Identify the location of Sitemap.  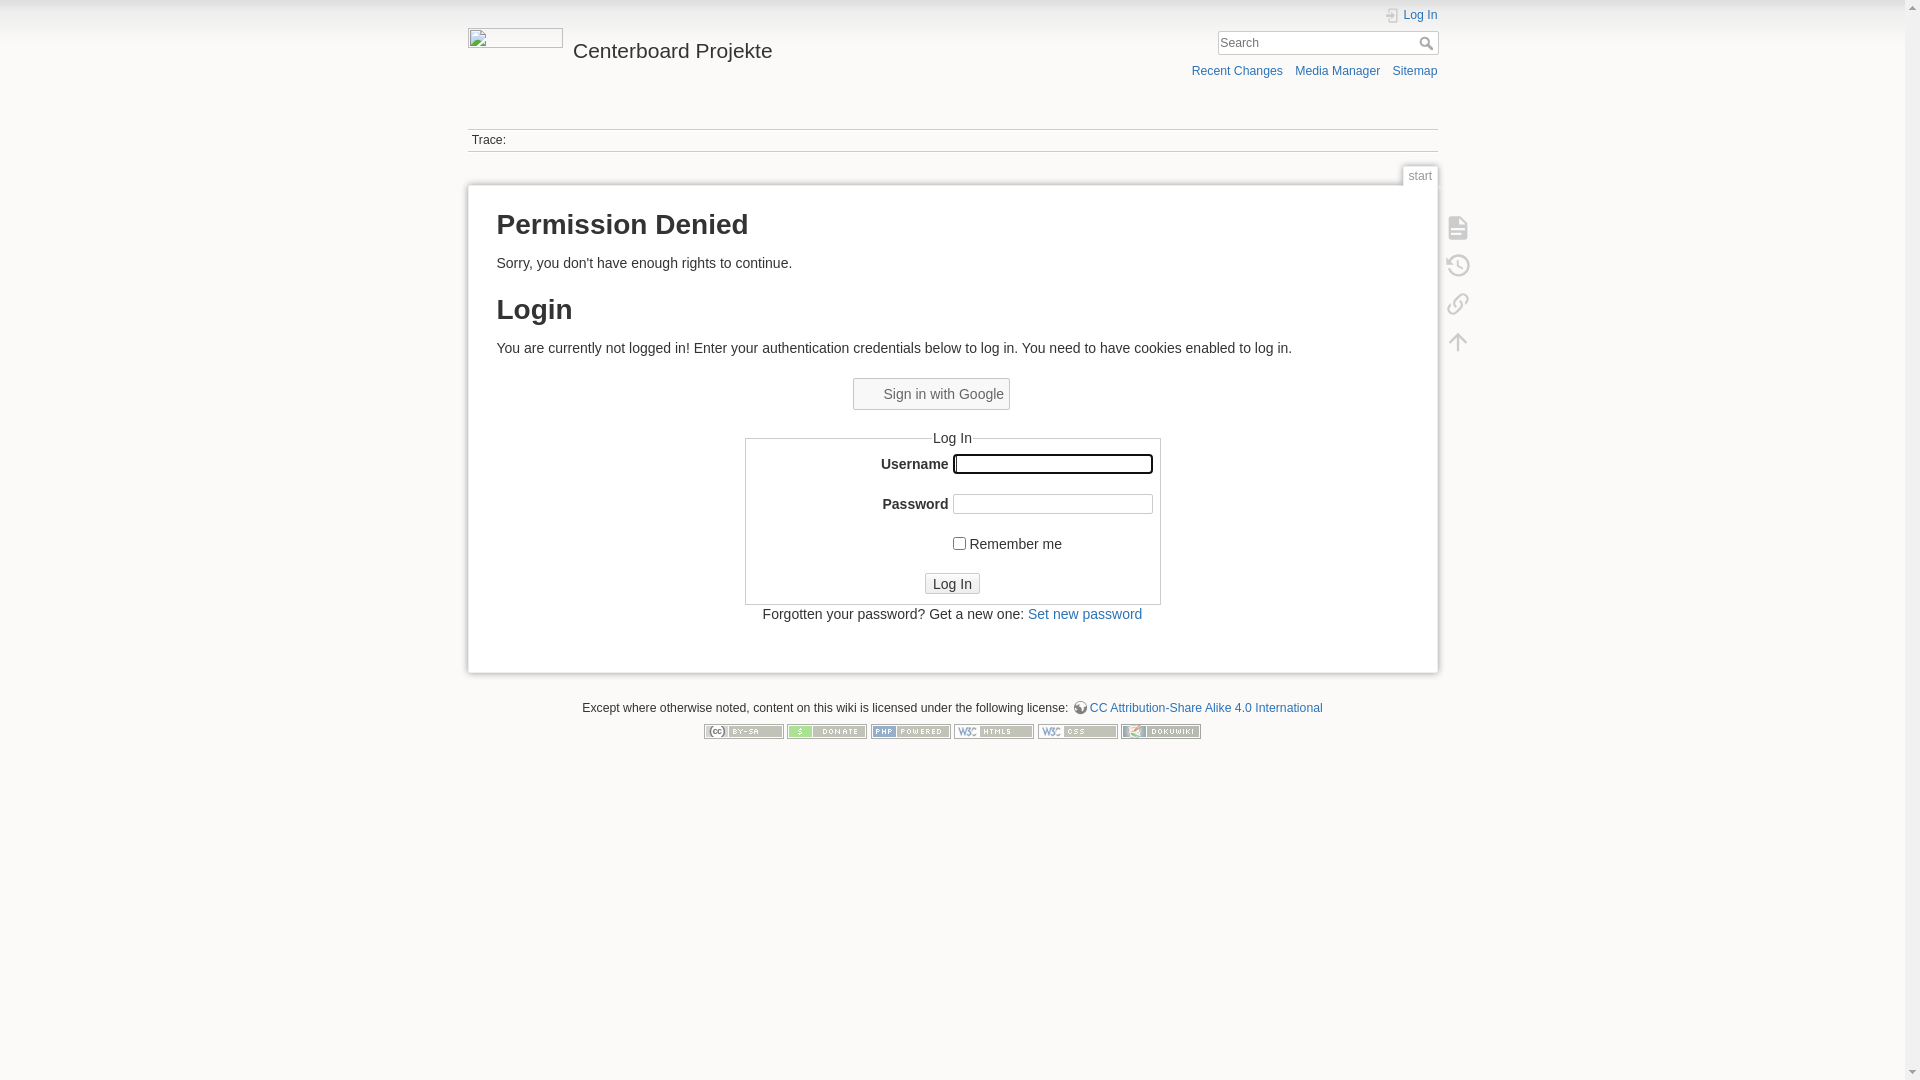
(1416, 70).